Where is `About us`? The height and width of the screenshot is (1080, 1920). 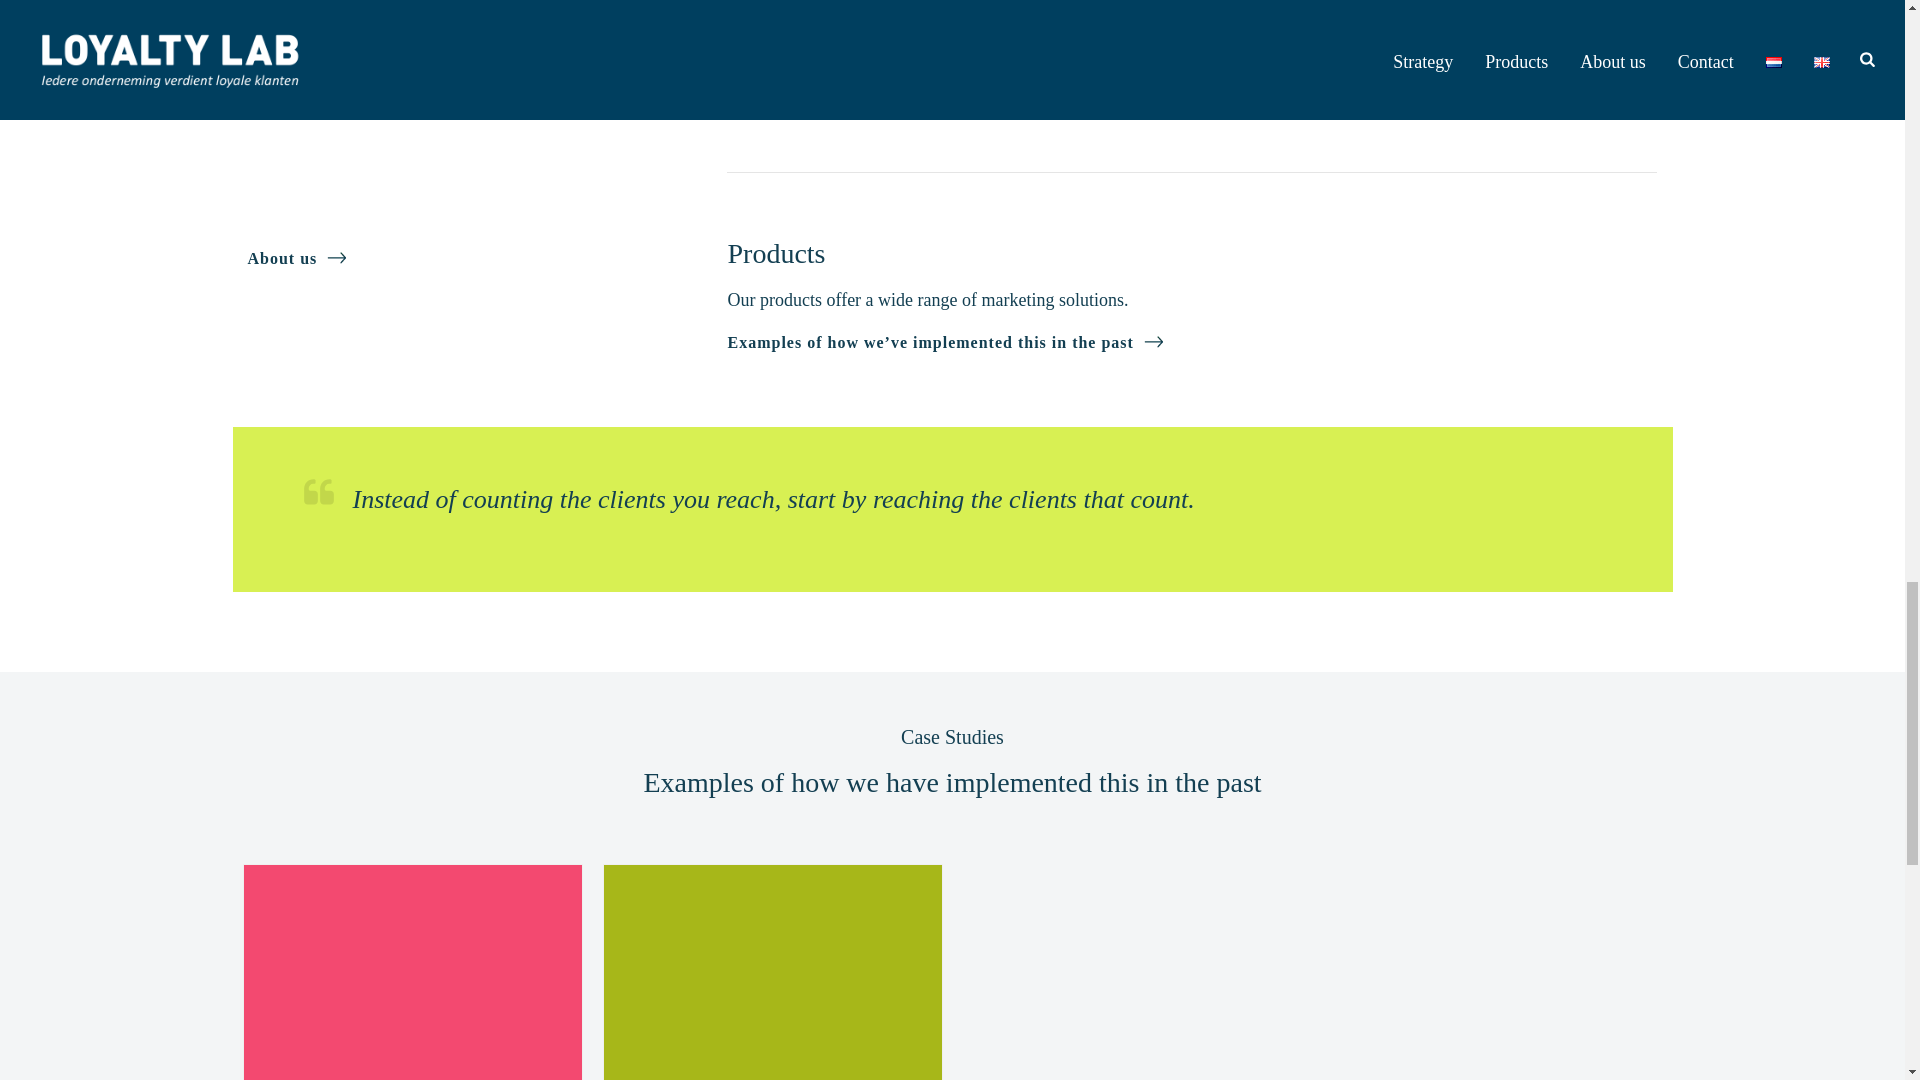 About us is located at coordinates (297, 255).